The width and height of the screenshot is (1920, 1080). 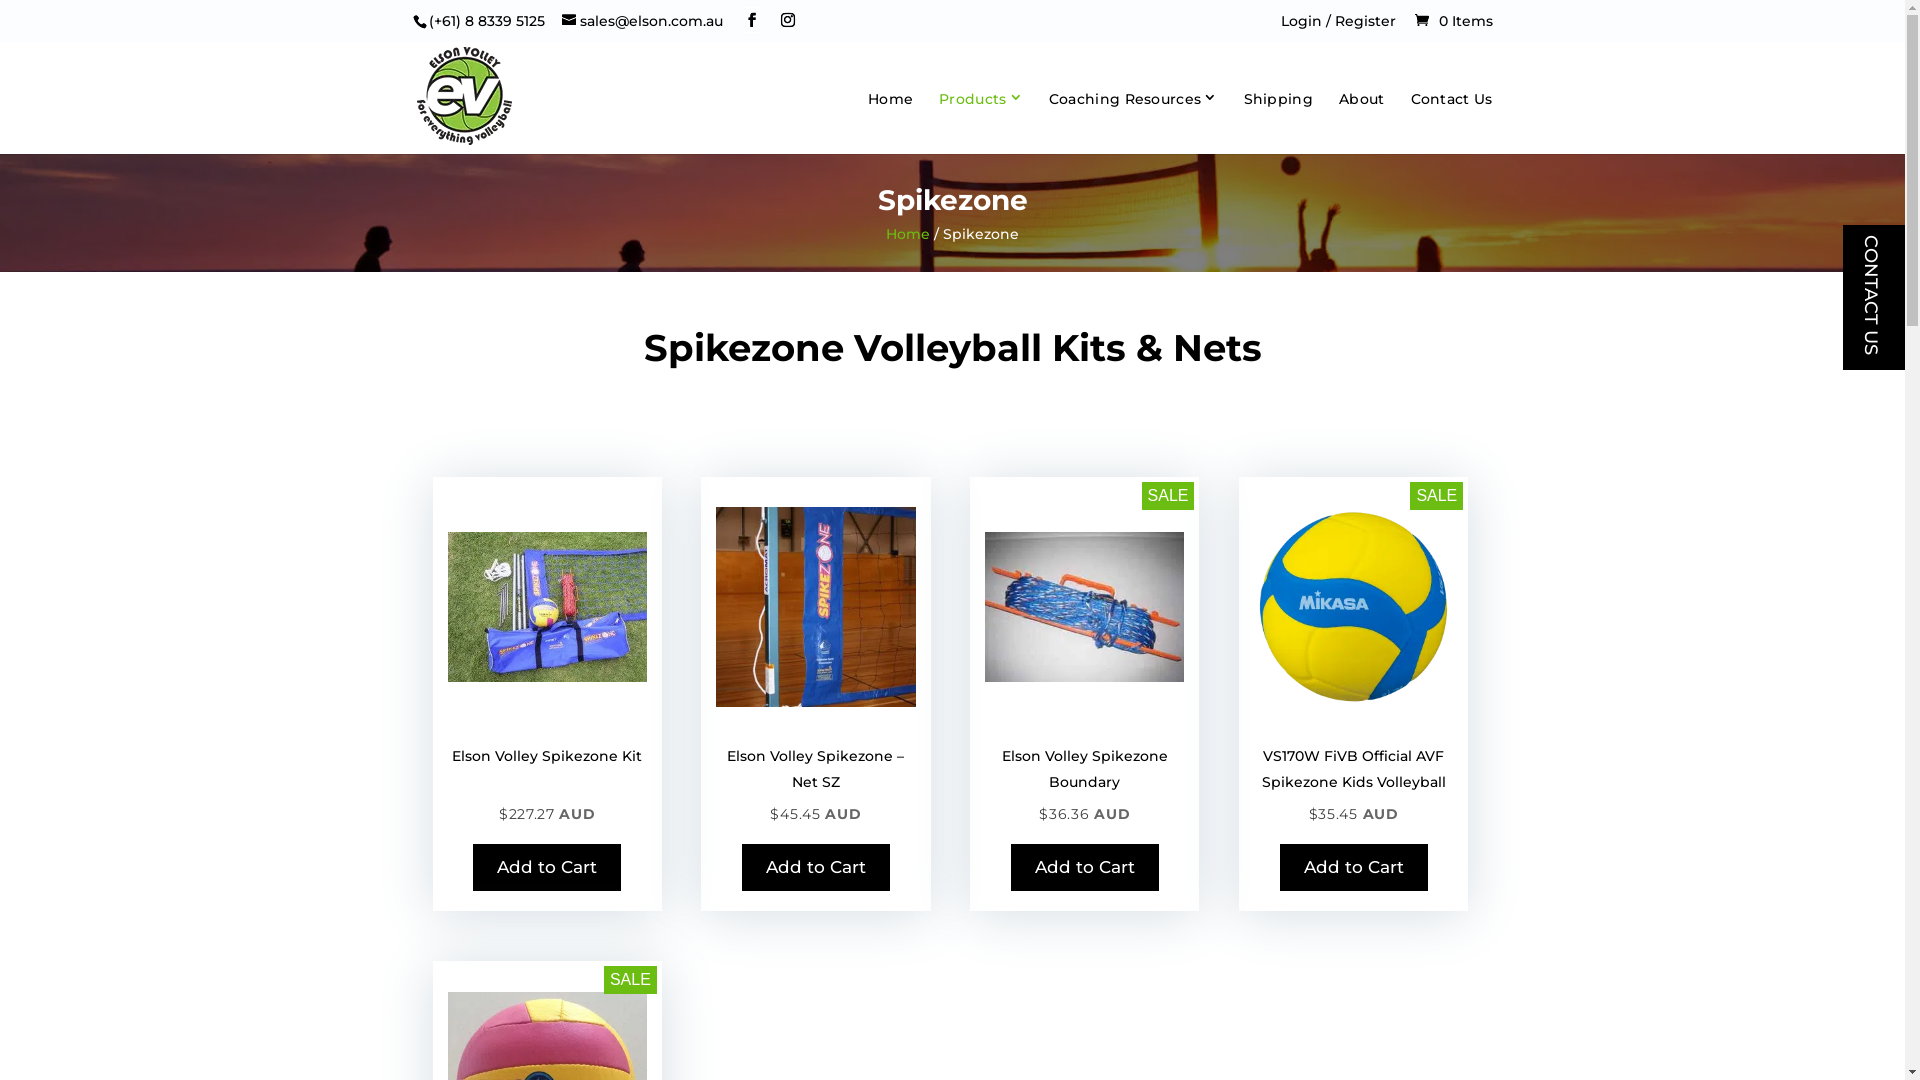 What do you see at coordinates (1364, 21) in the screenshot?
I see `Register` at bounding box center [1364, 21].